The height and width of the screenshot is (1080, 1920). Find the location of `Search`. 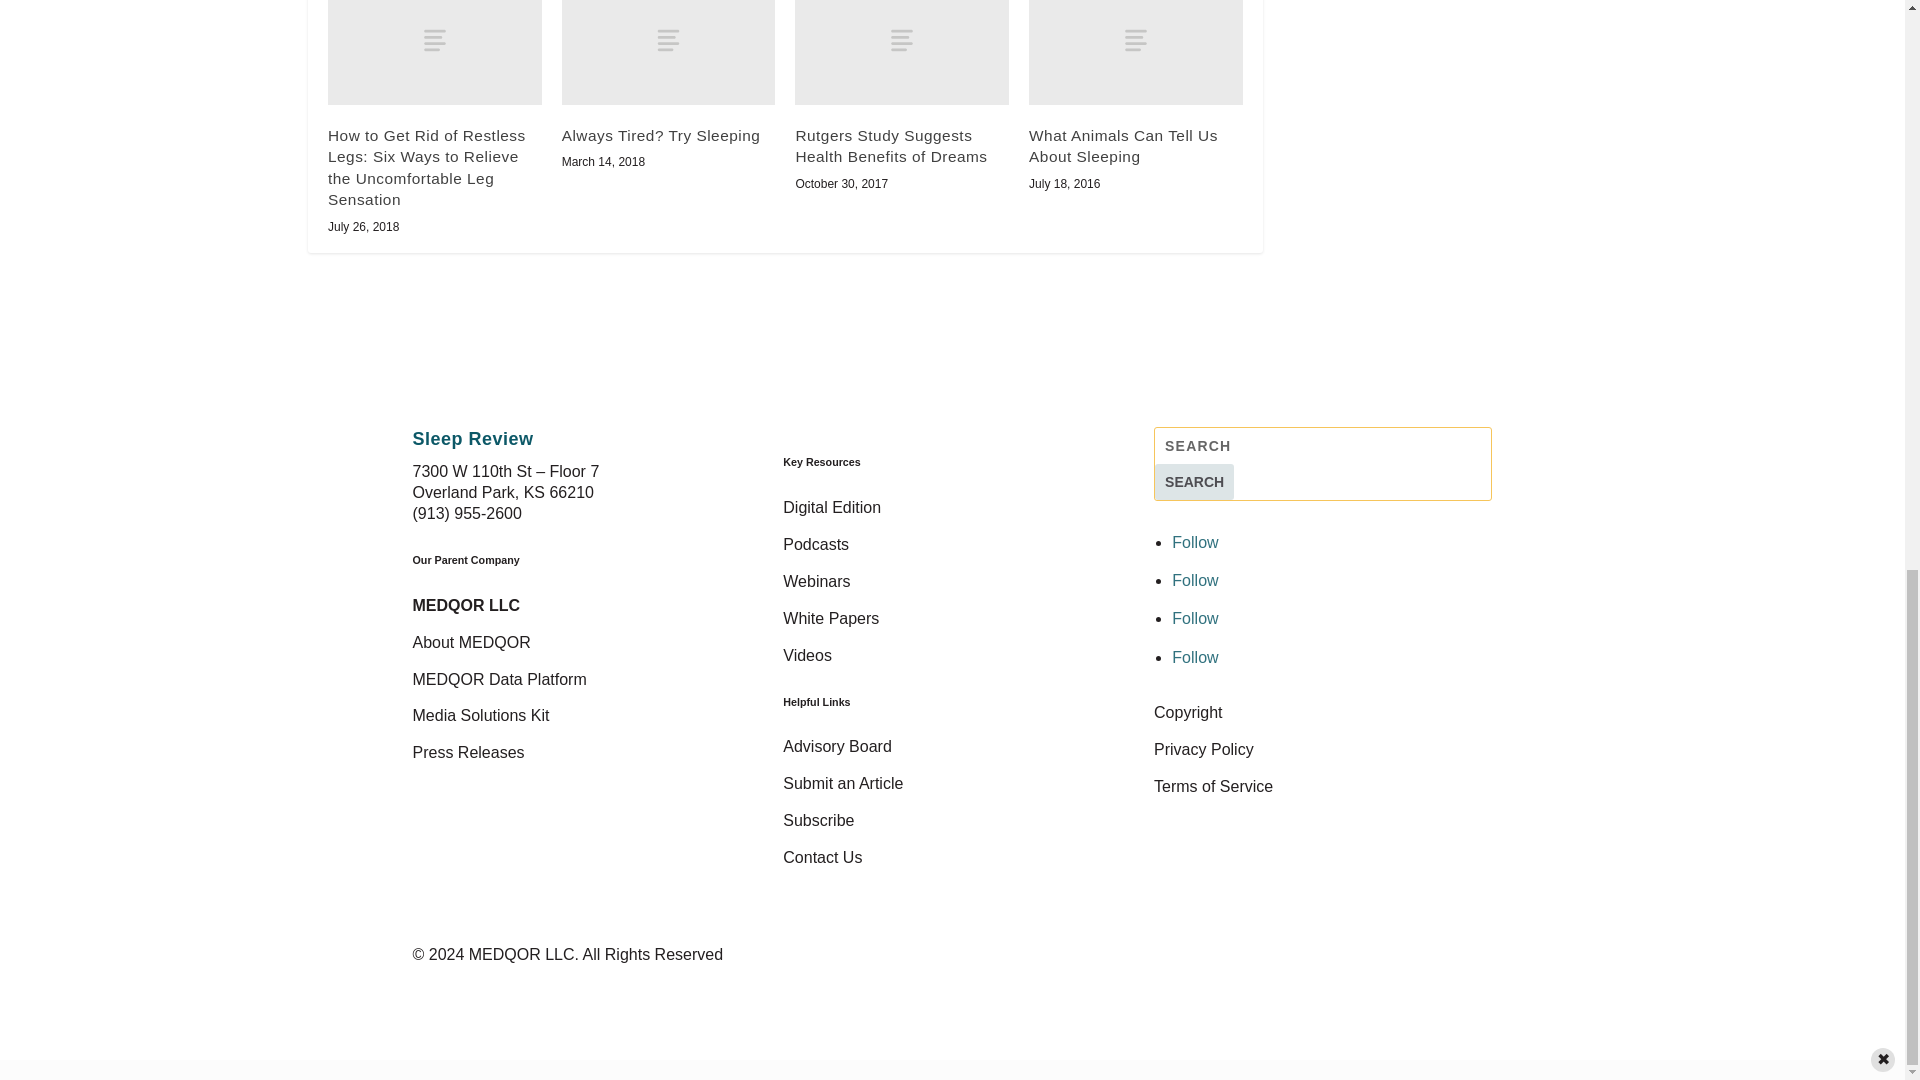

Search is located at coordinates (1194, 482).